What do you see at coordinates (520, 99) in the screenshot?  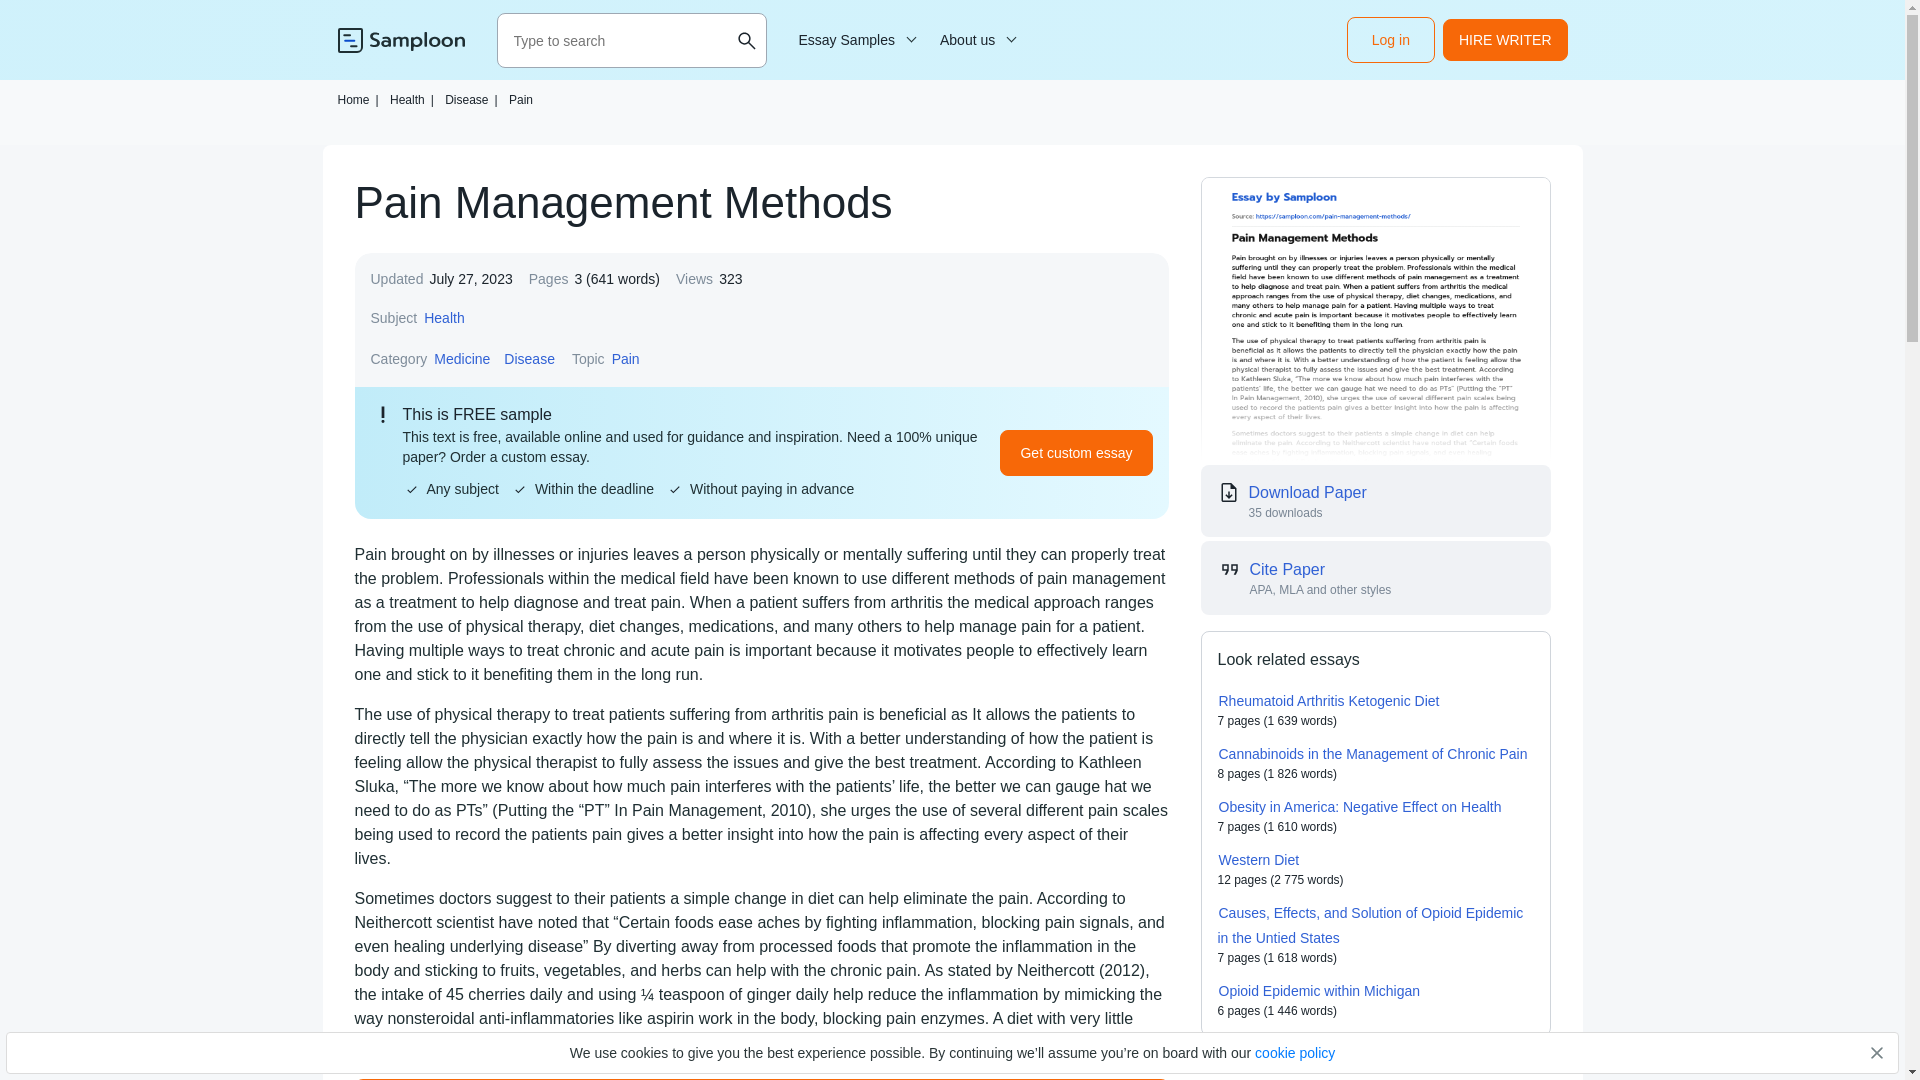 I see `Pain` at bounding box center [520, 99].